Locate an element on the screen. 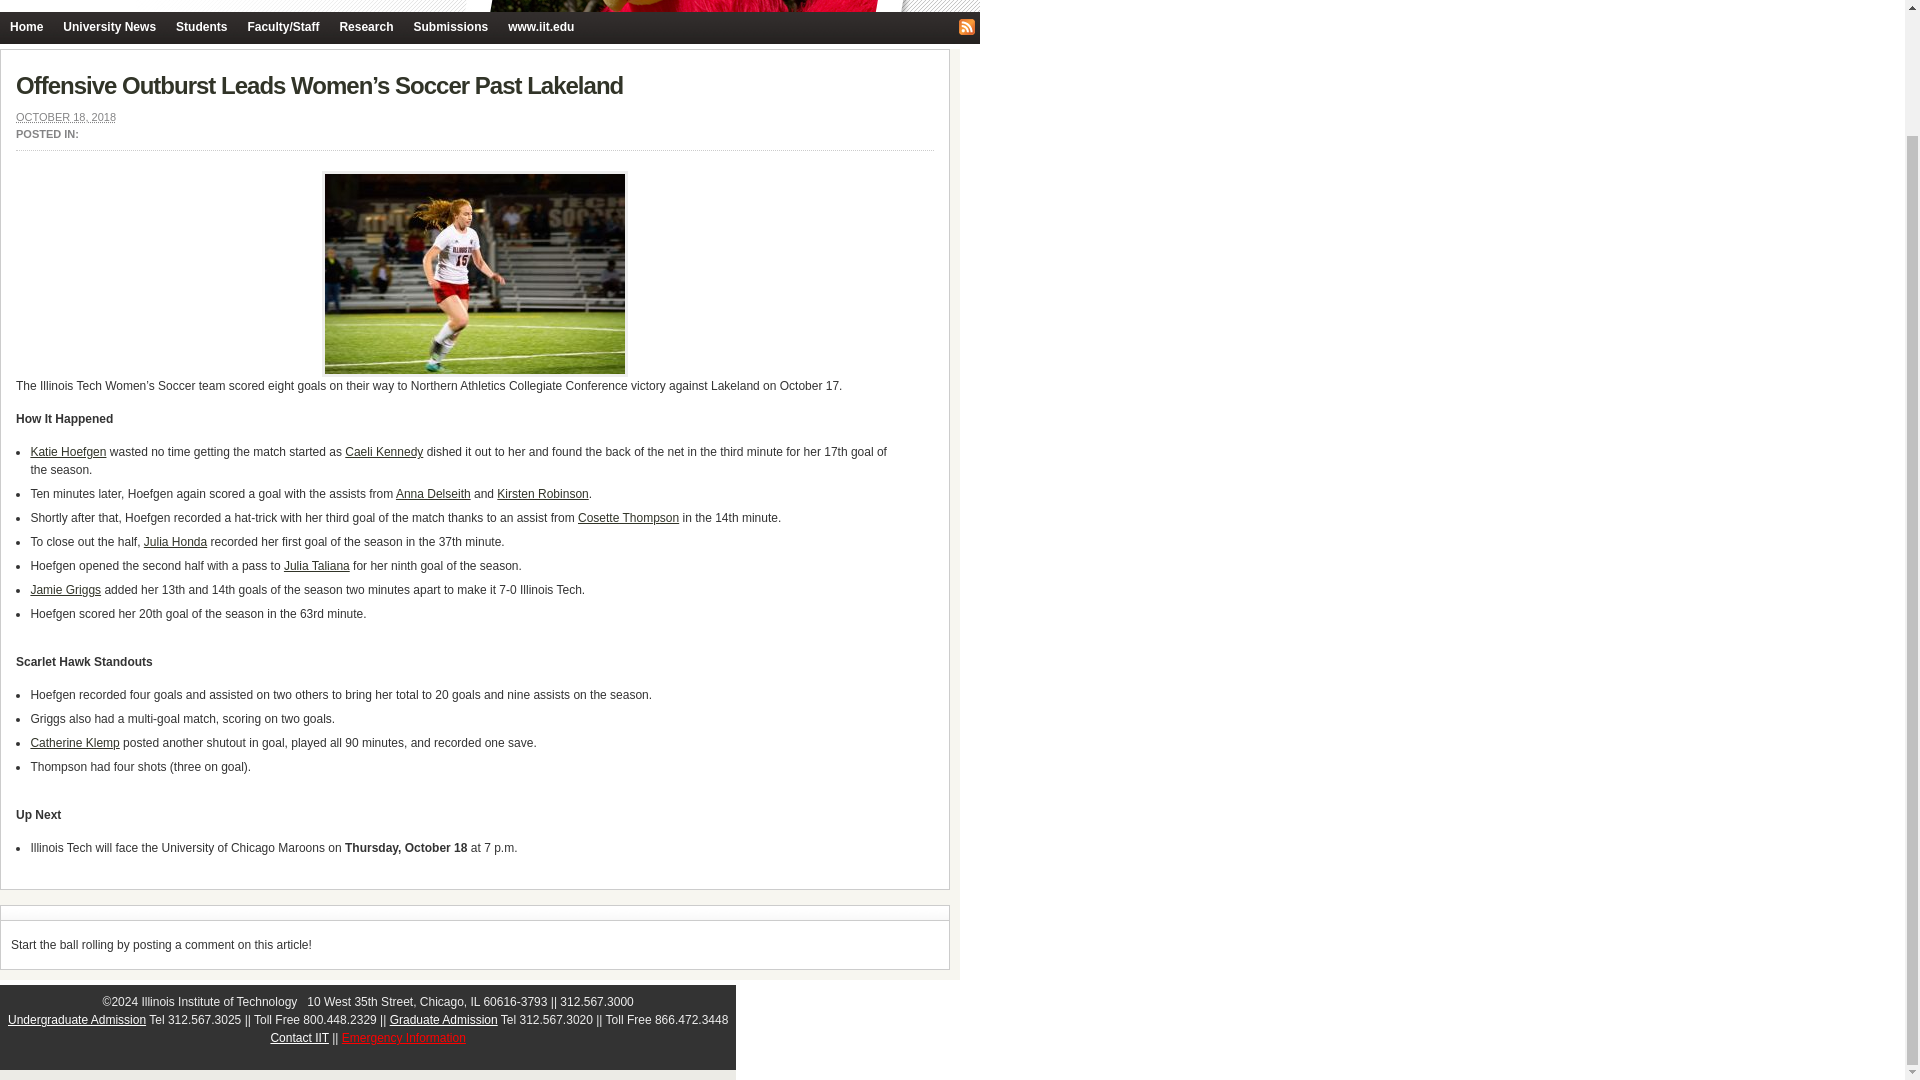 Image resolution: width=1920 pixels, height=1080 pixels. www.iit.edu is located at coordinates (540, 27).